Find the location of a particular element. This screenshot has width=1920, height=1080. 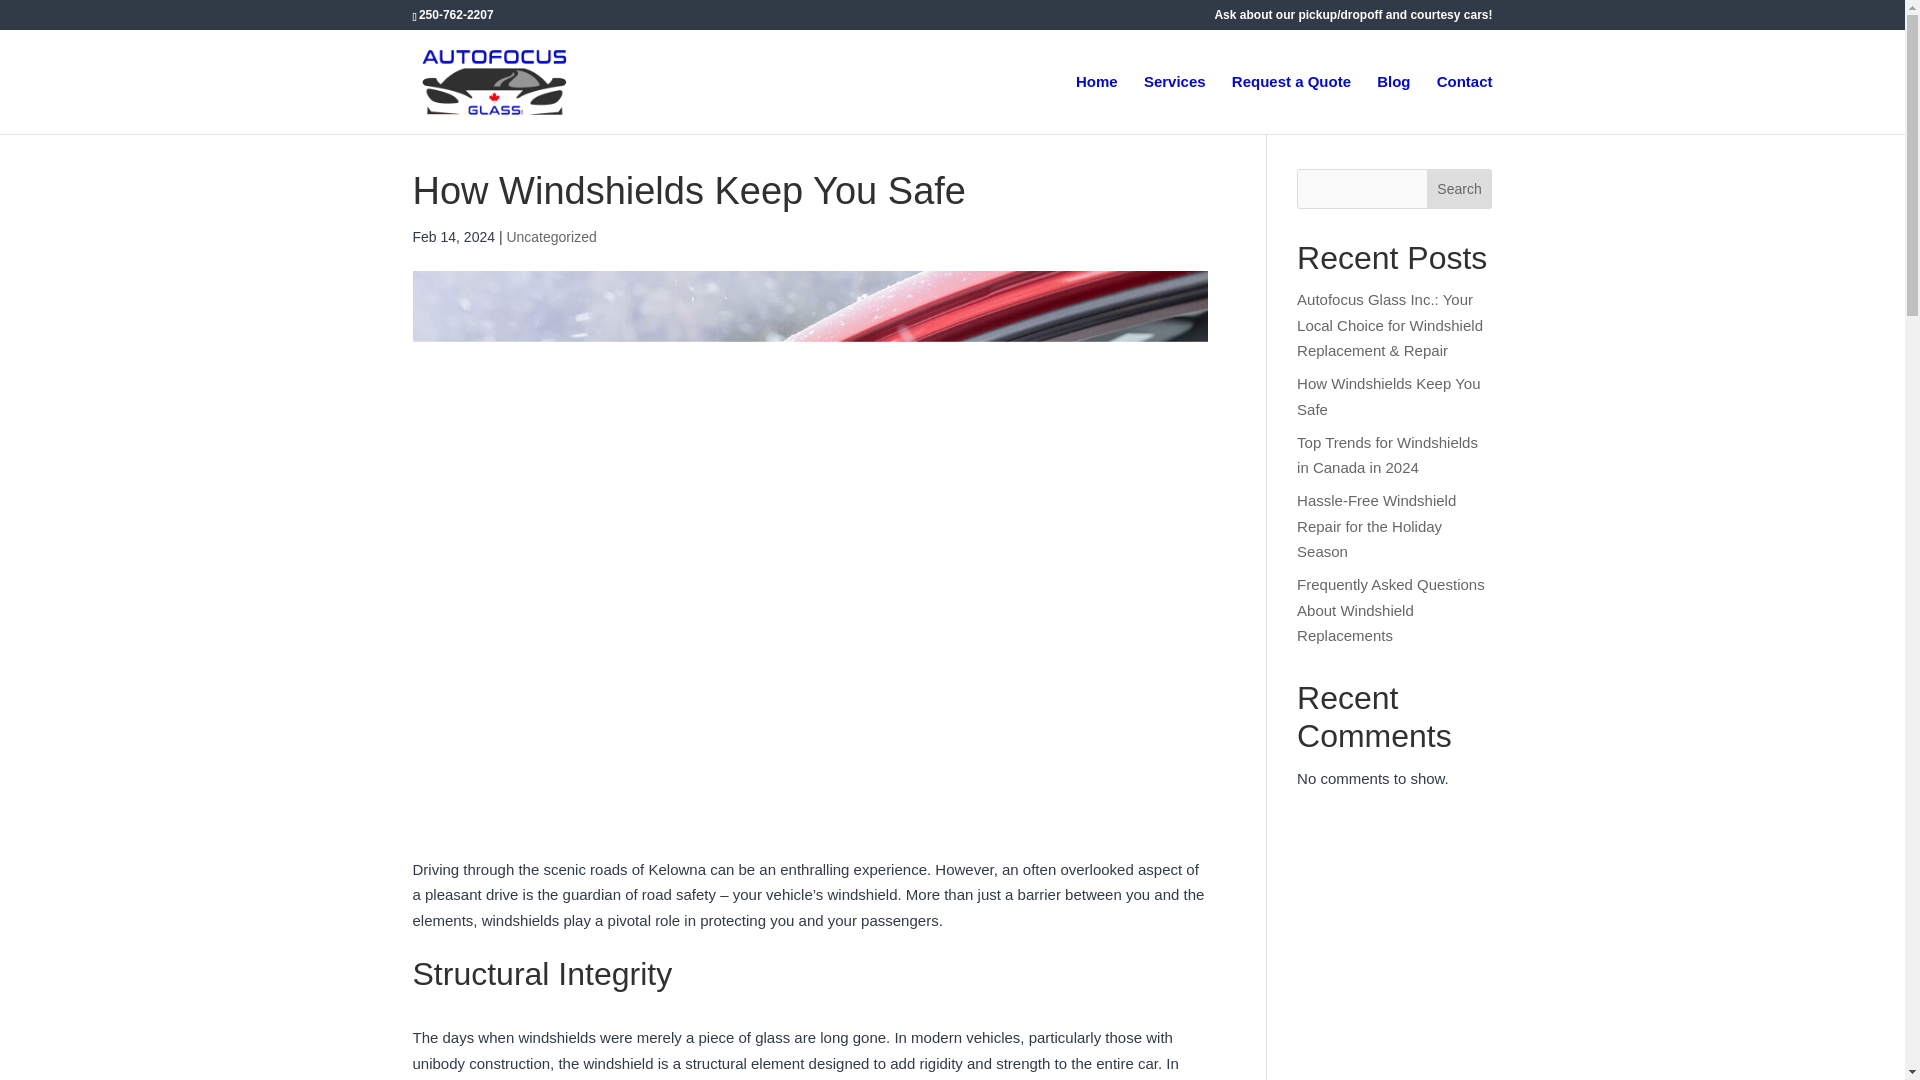

250-762-2207 is located at coordinates (456, 14).